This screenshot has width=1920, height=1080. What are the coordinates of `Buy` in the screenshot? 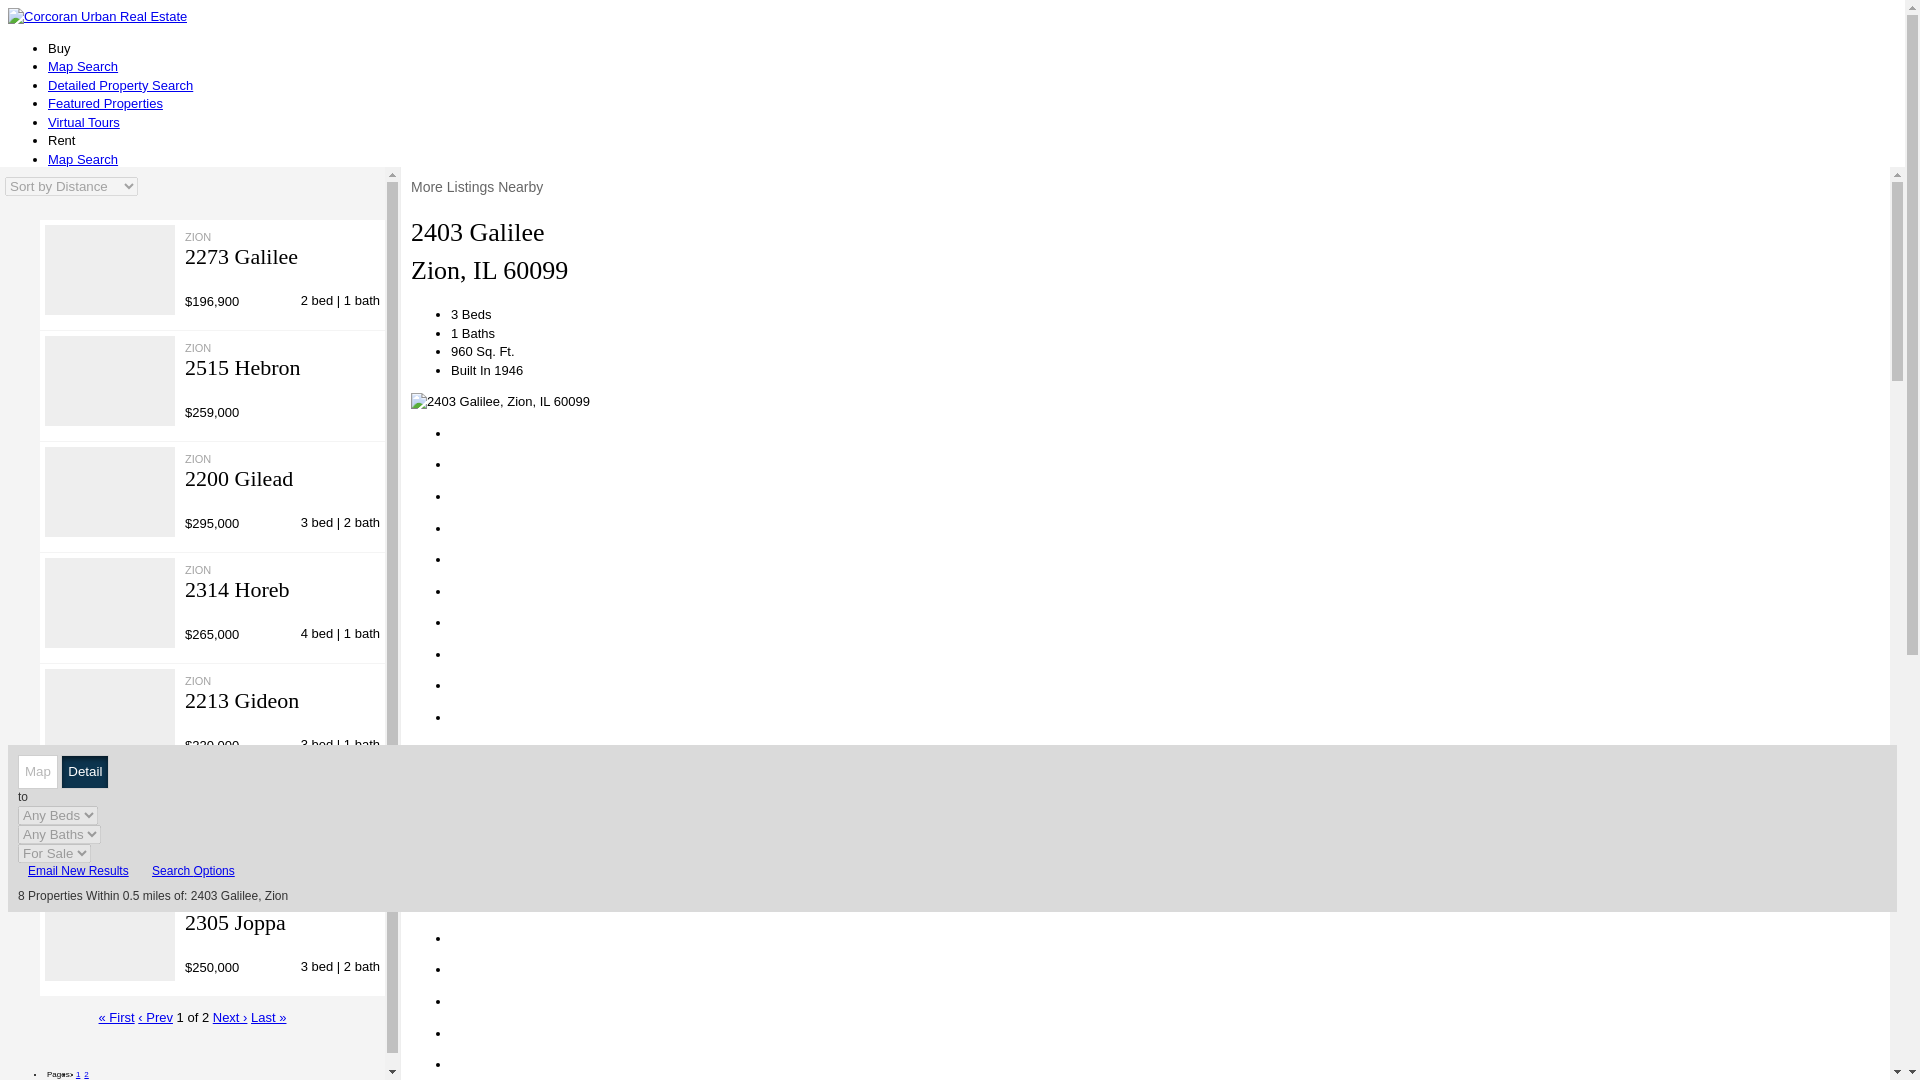 It's located at (388, 734).